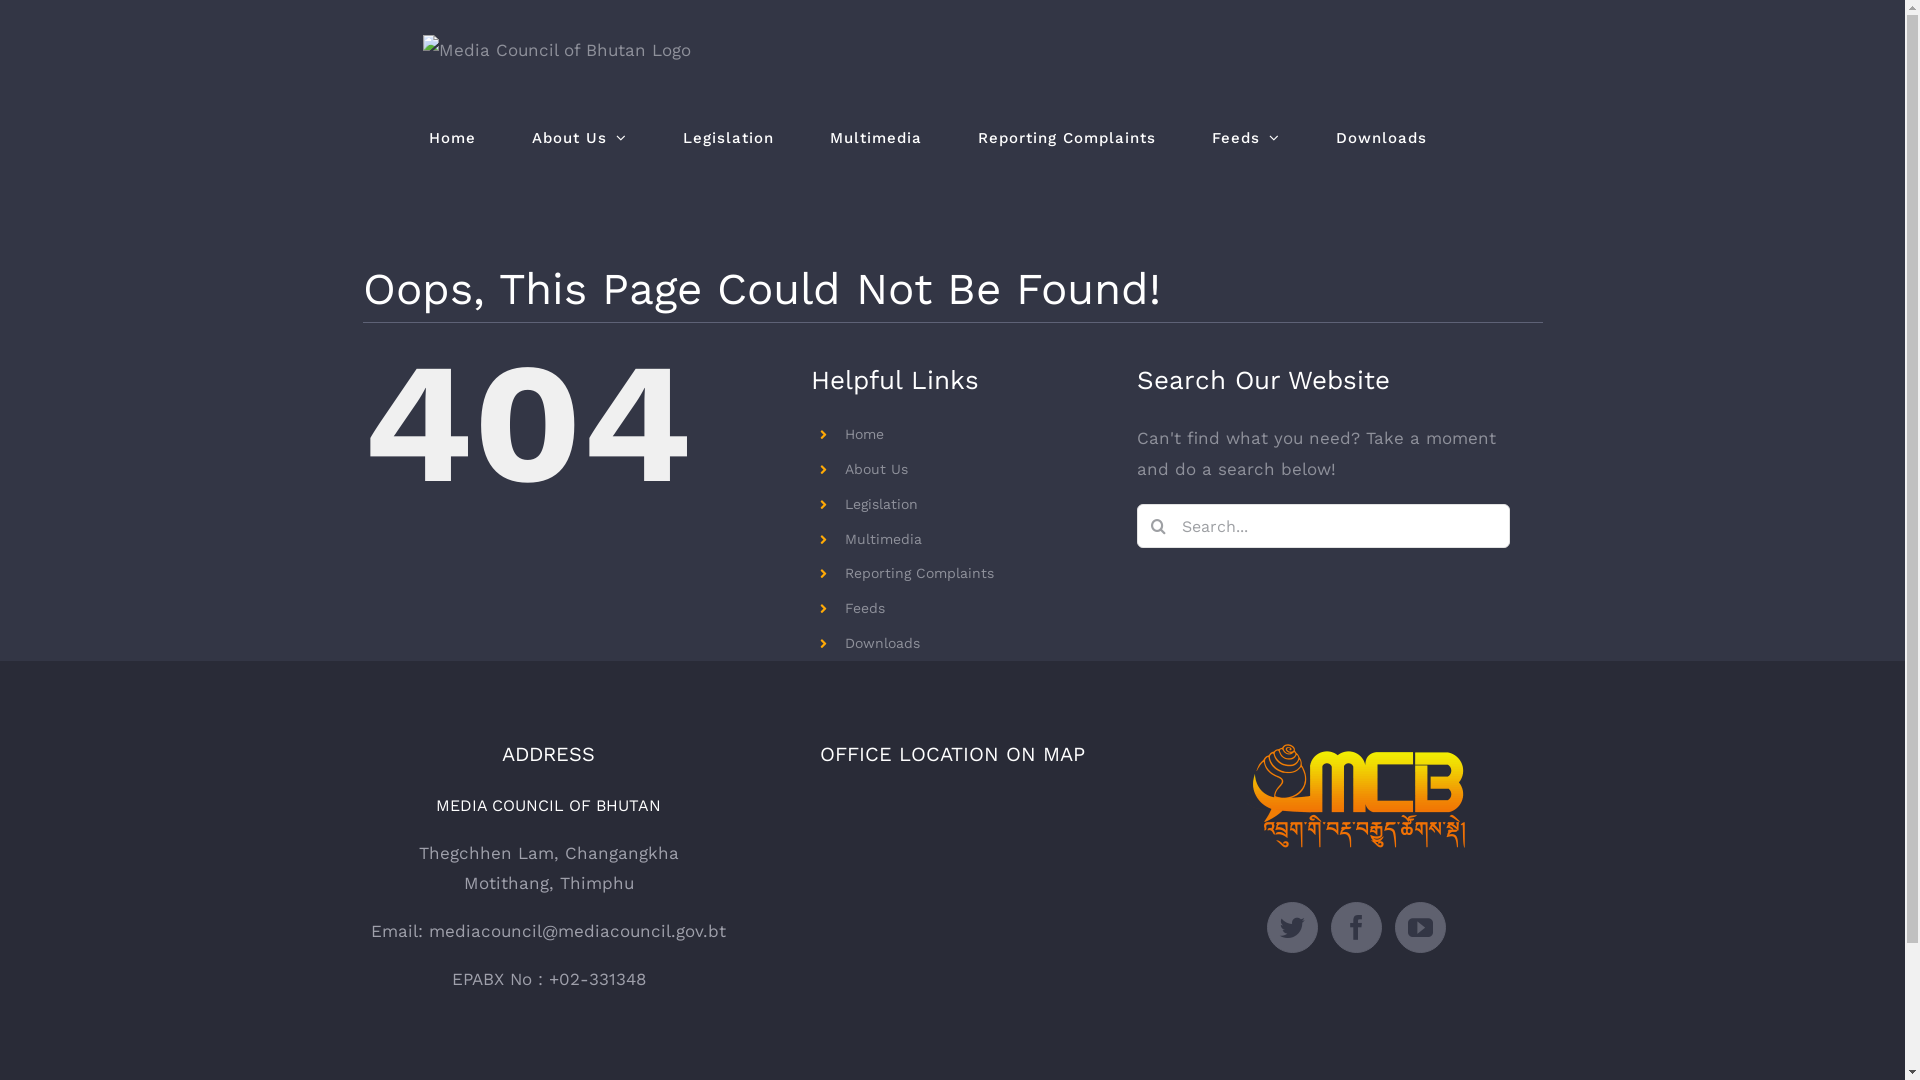  Describe the element at coordinates (596, 979) in the screenshot. I see `+02-331348` at that location.